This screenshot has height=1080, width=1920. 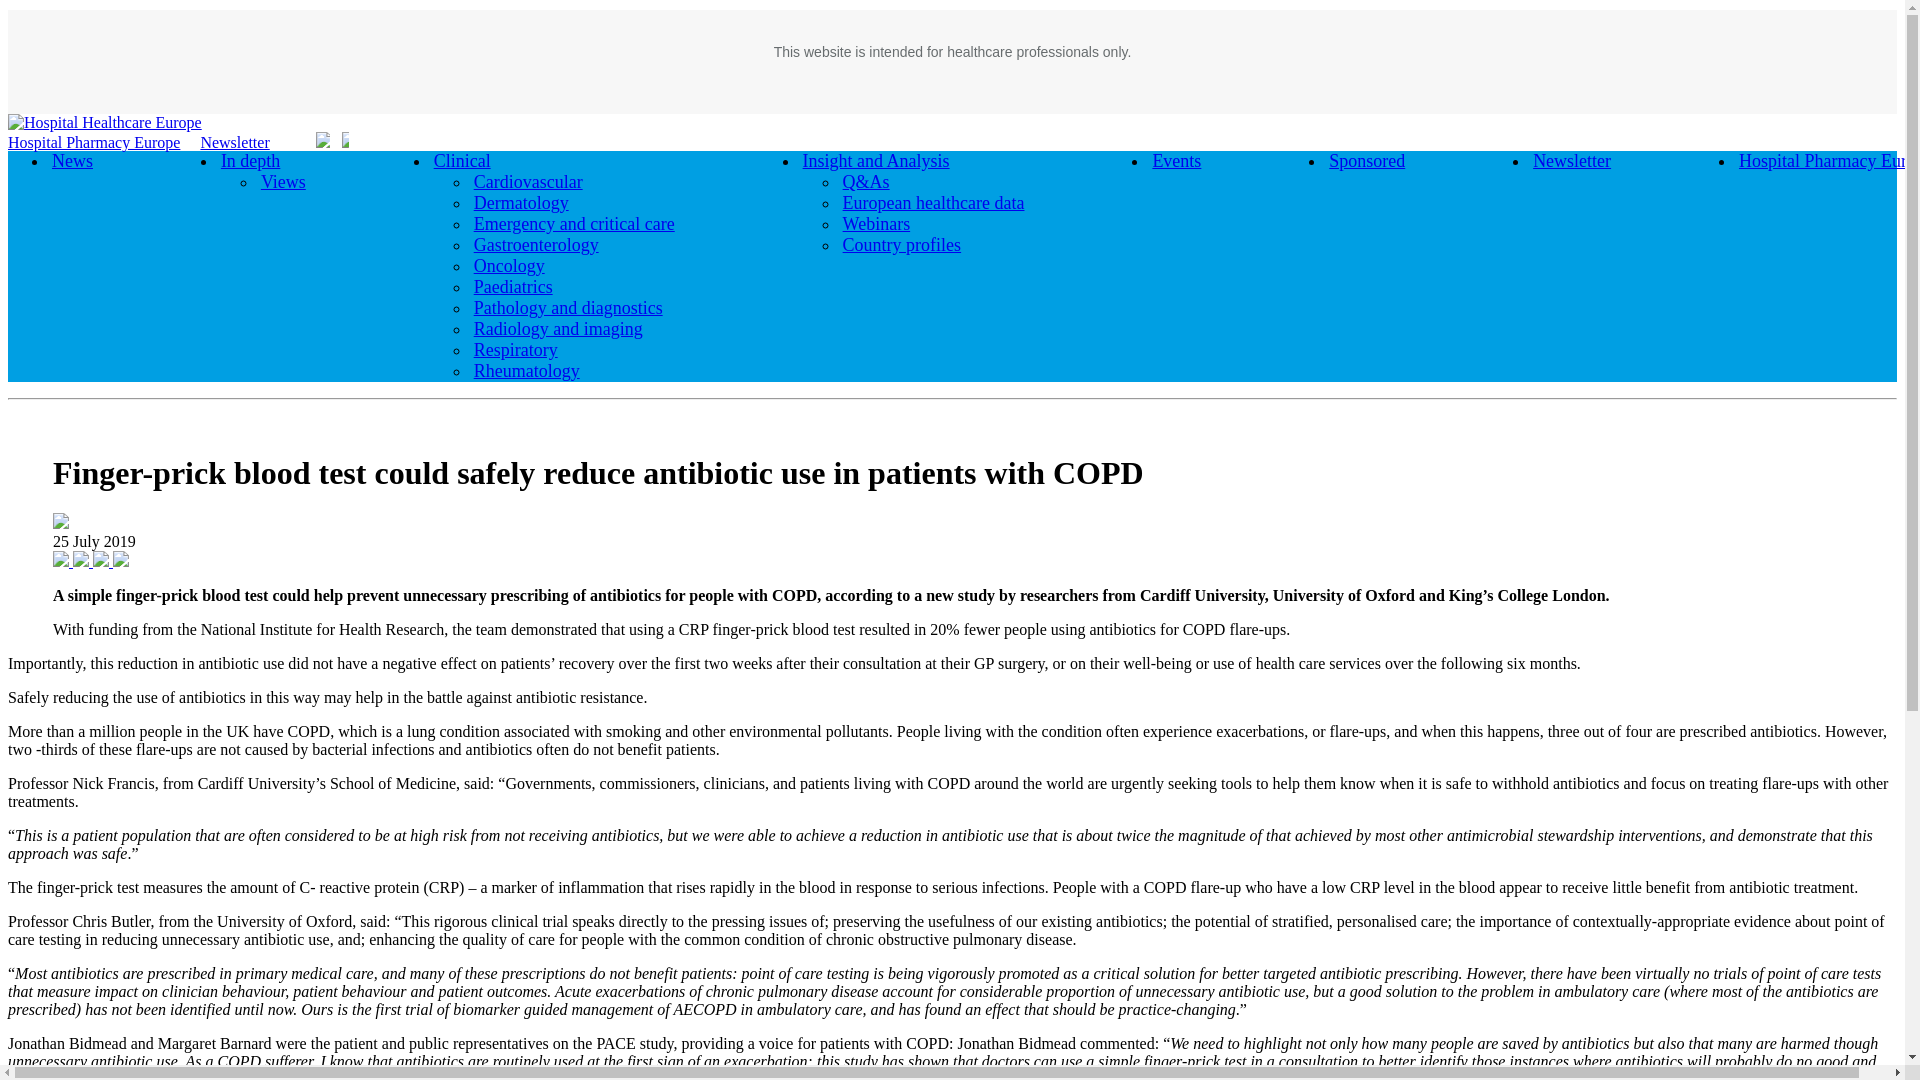 I want to click on Webinars, so click(x=877, y=223).